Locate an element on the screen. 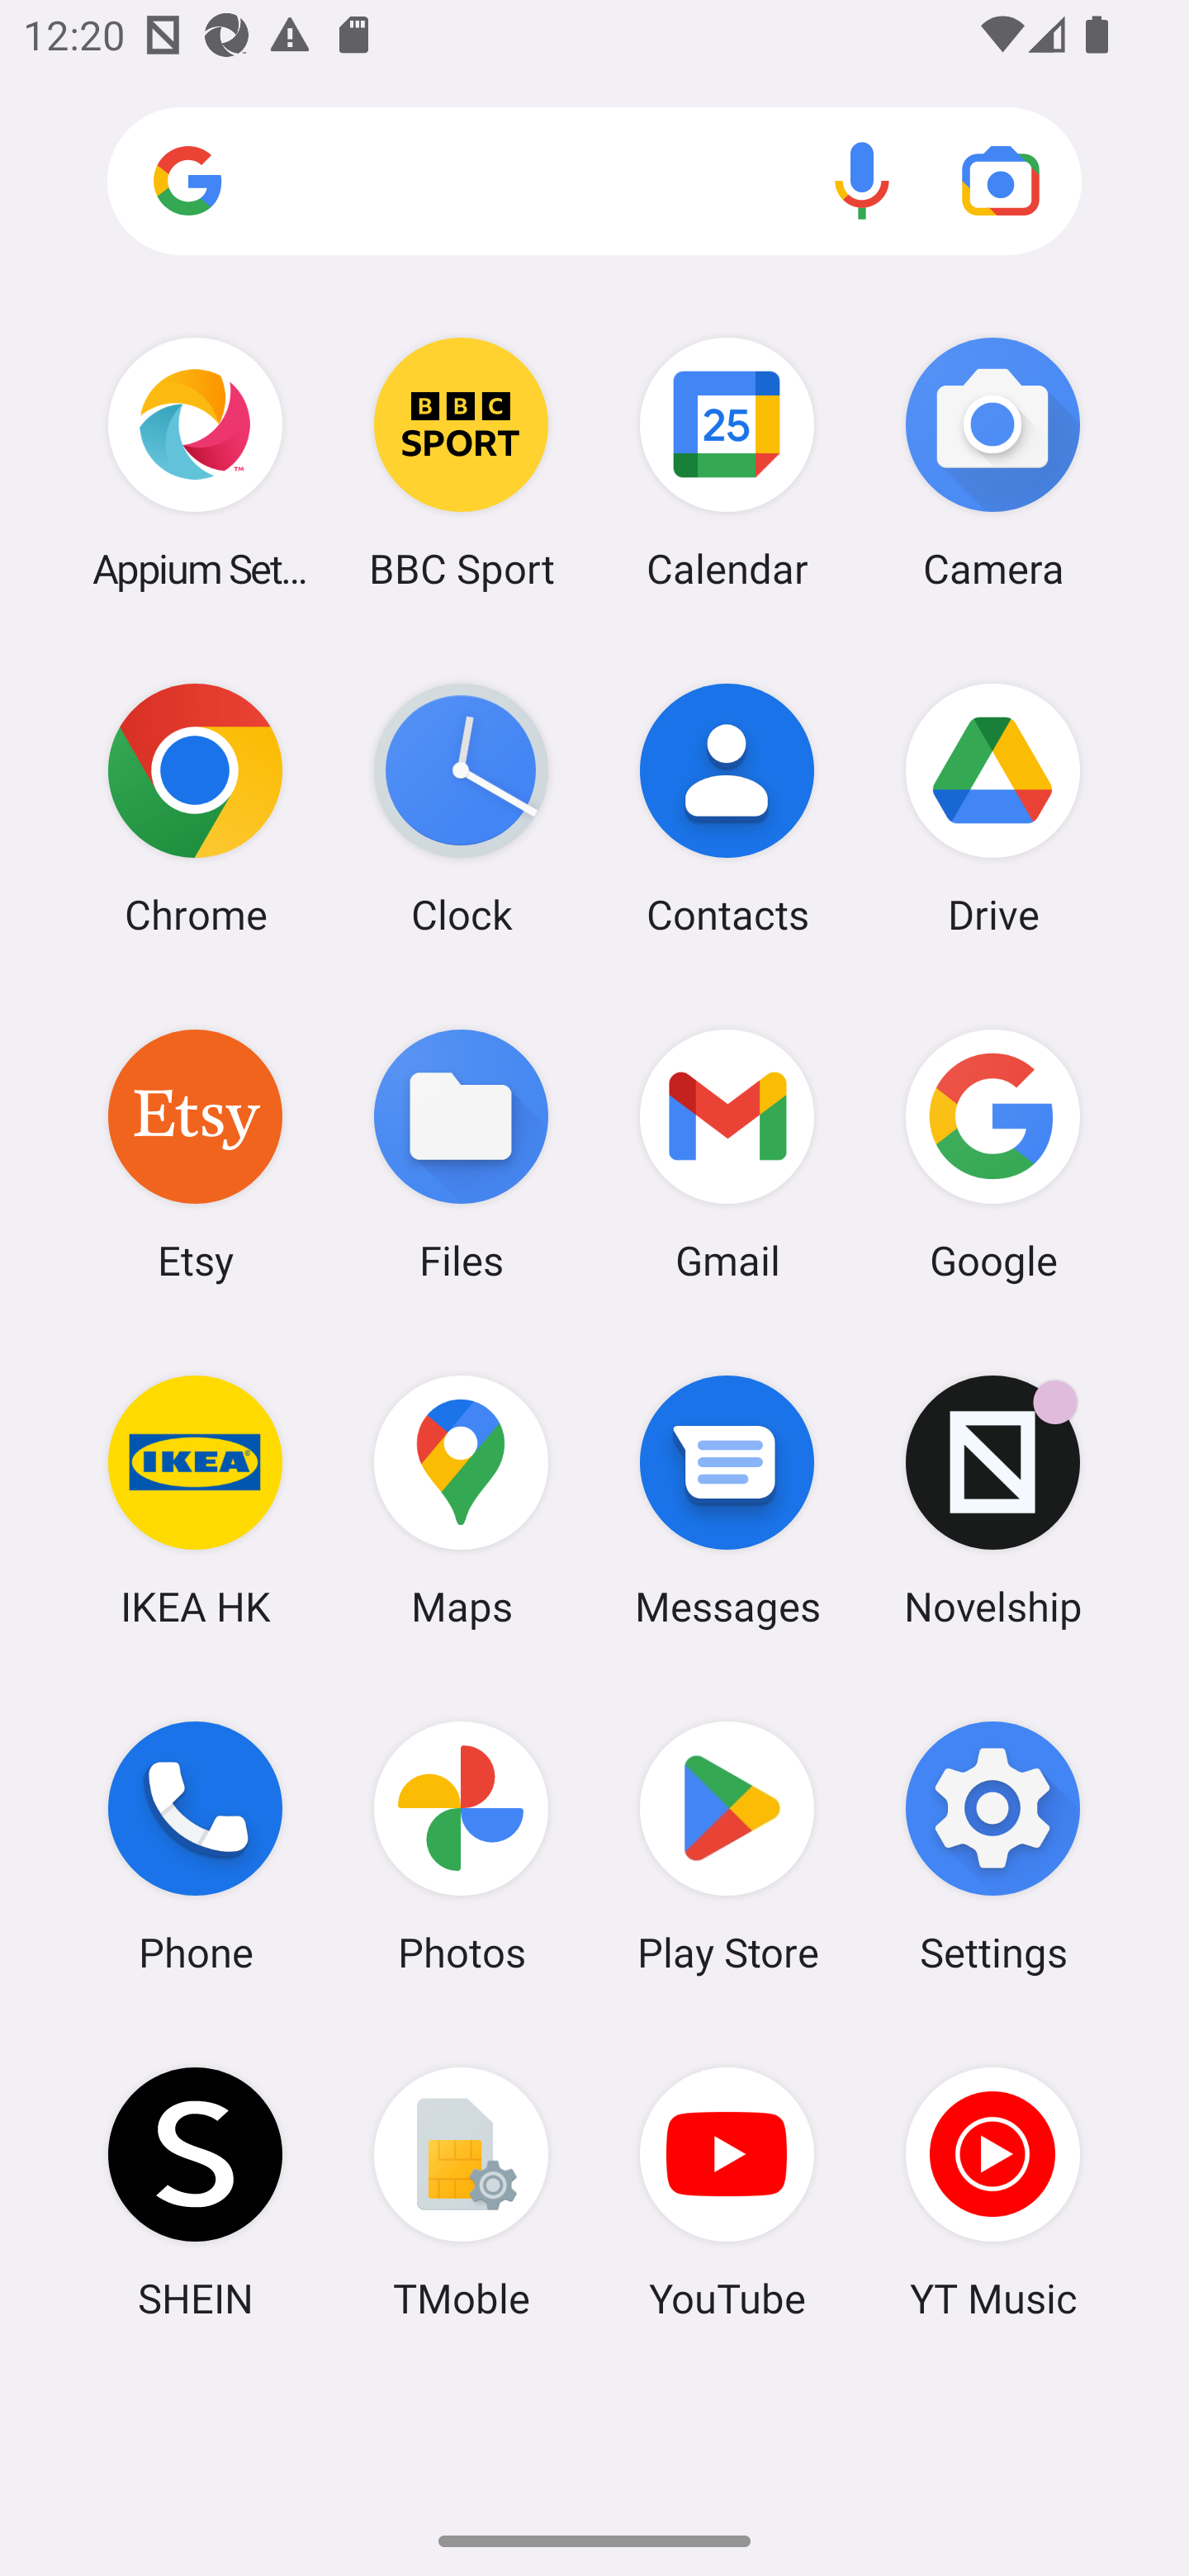 Image resolution: width=1189 pixels, height=2576 pixels. Etsy is located at coordinates (195, 1153).